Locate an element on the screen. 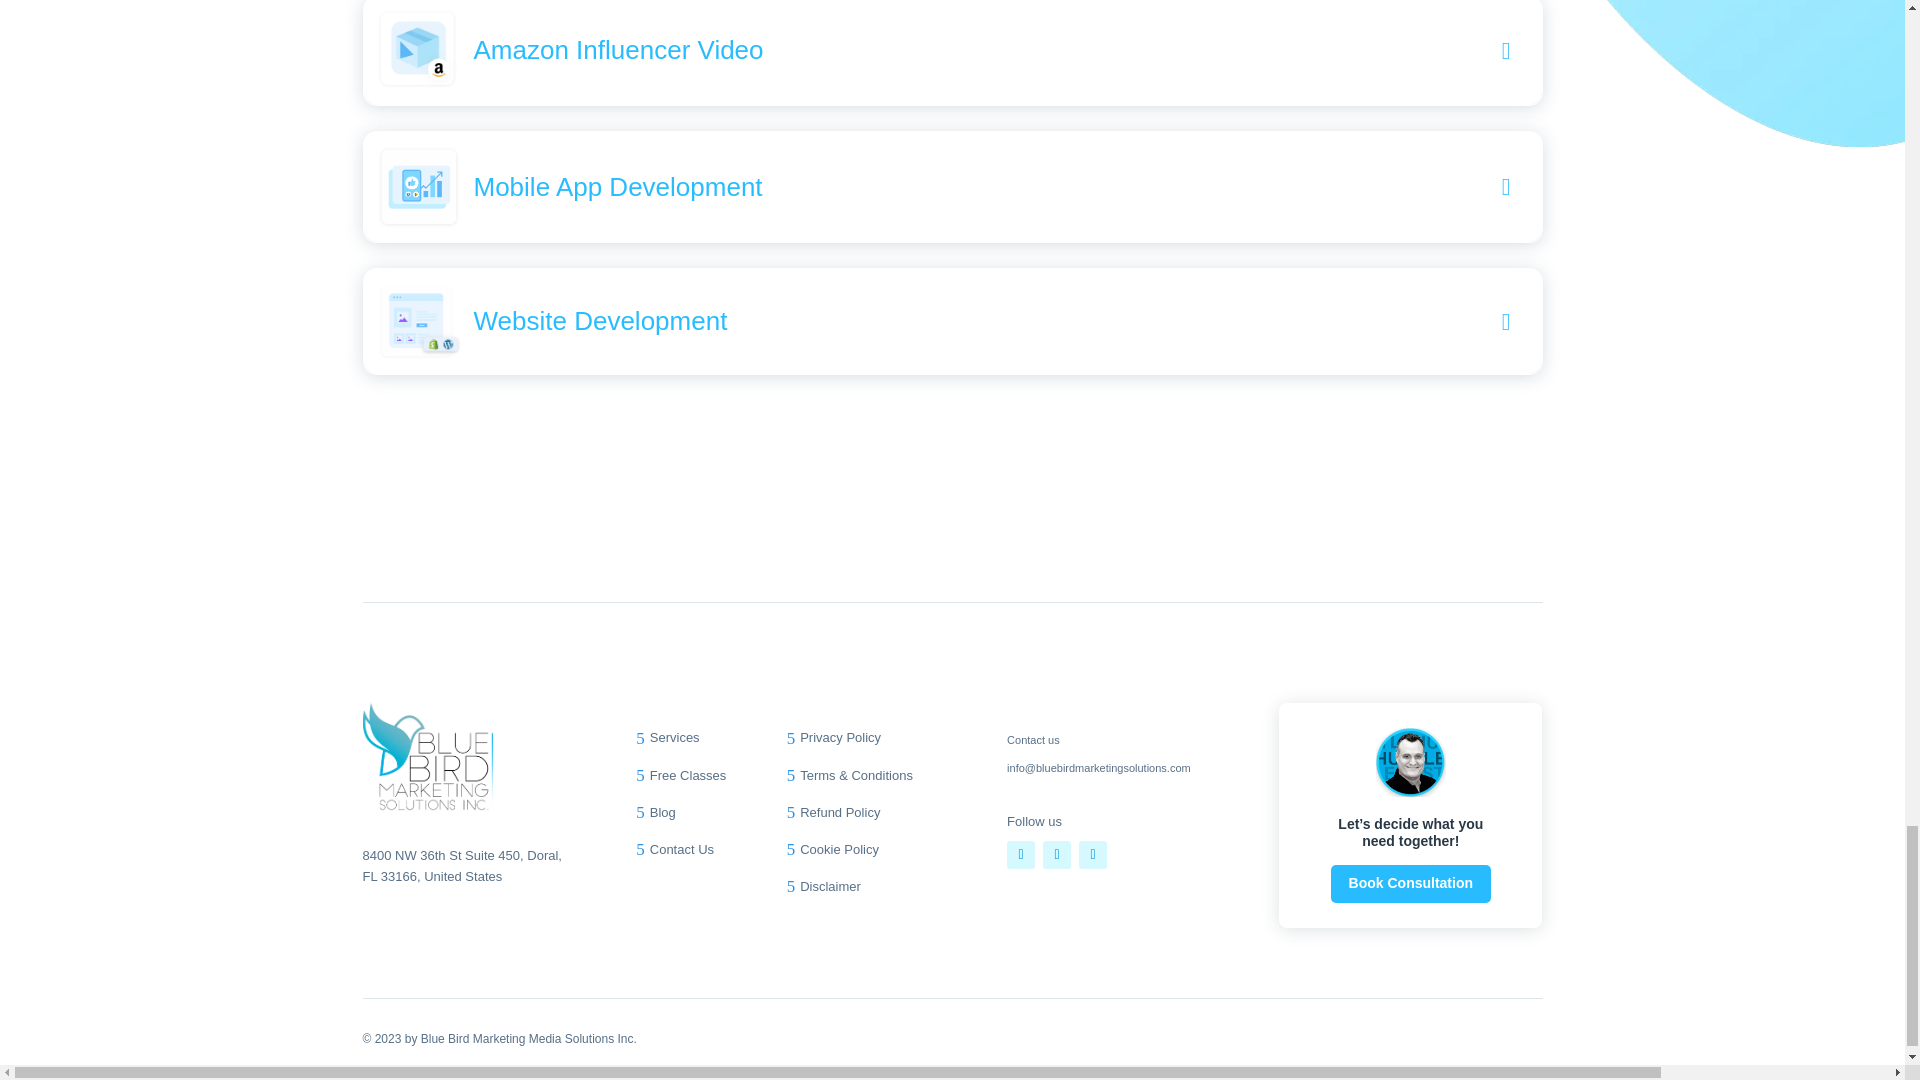 The width and height of the screenshot is (1920, 1080). Follow on Youtube is located at coordinates (1093, 855).